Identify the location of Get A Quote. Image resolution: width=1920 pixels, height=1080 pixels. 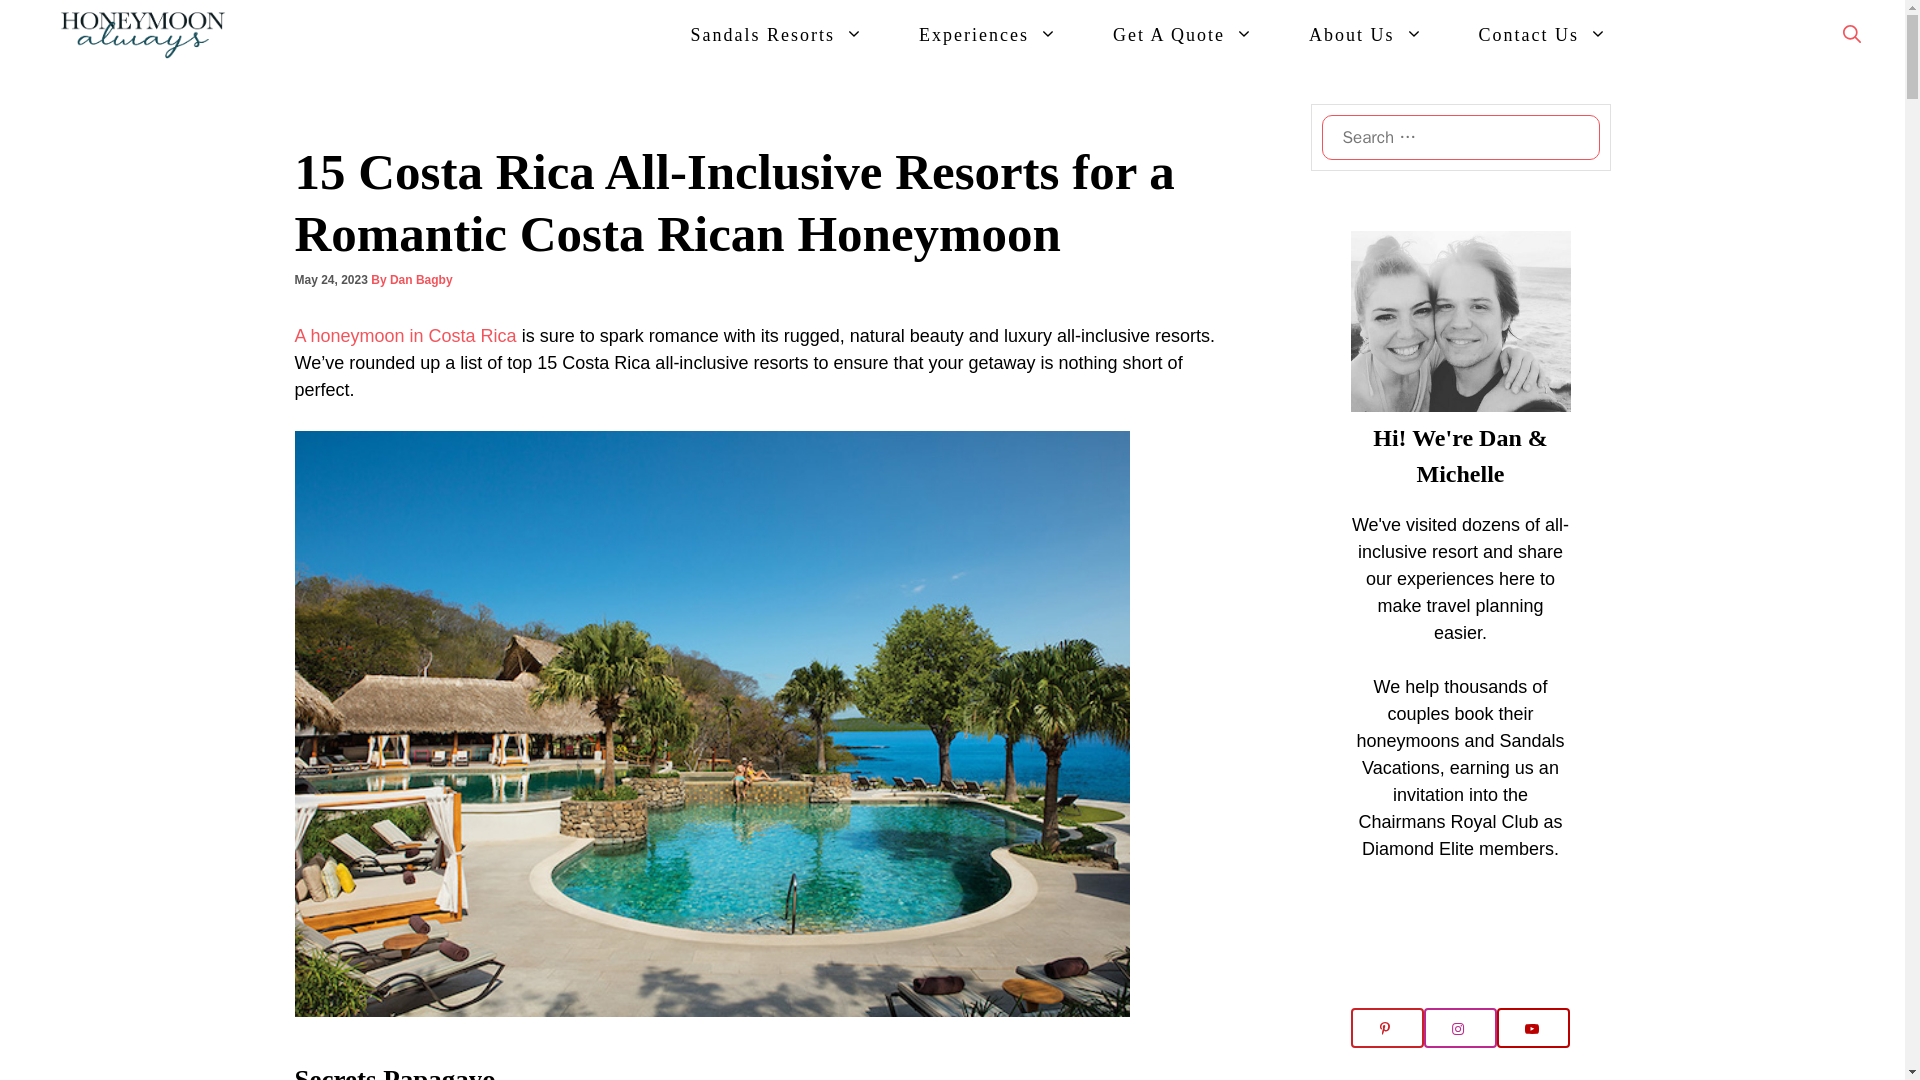
(1182, 34).